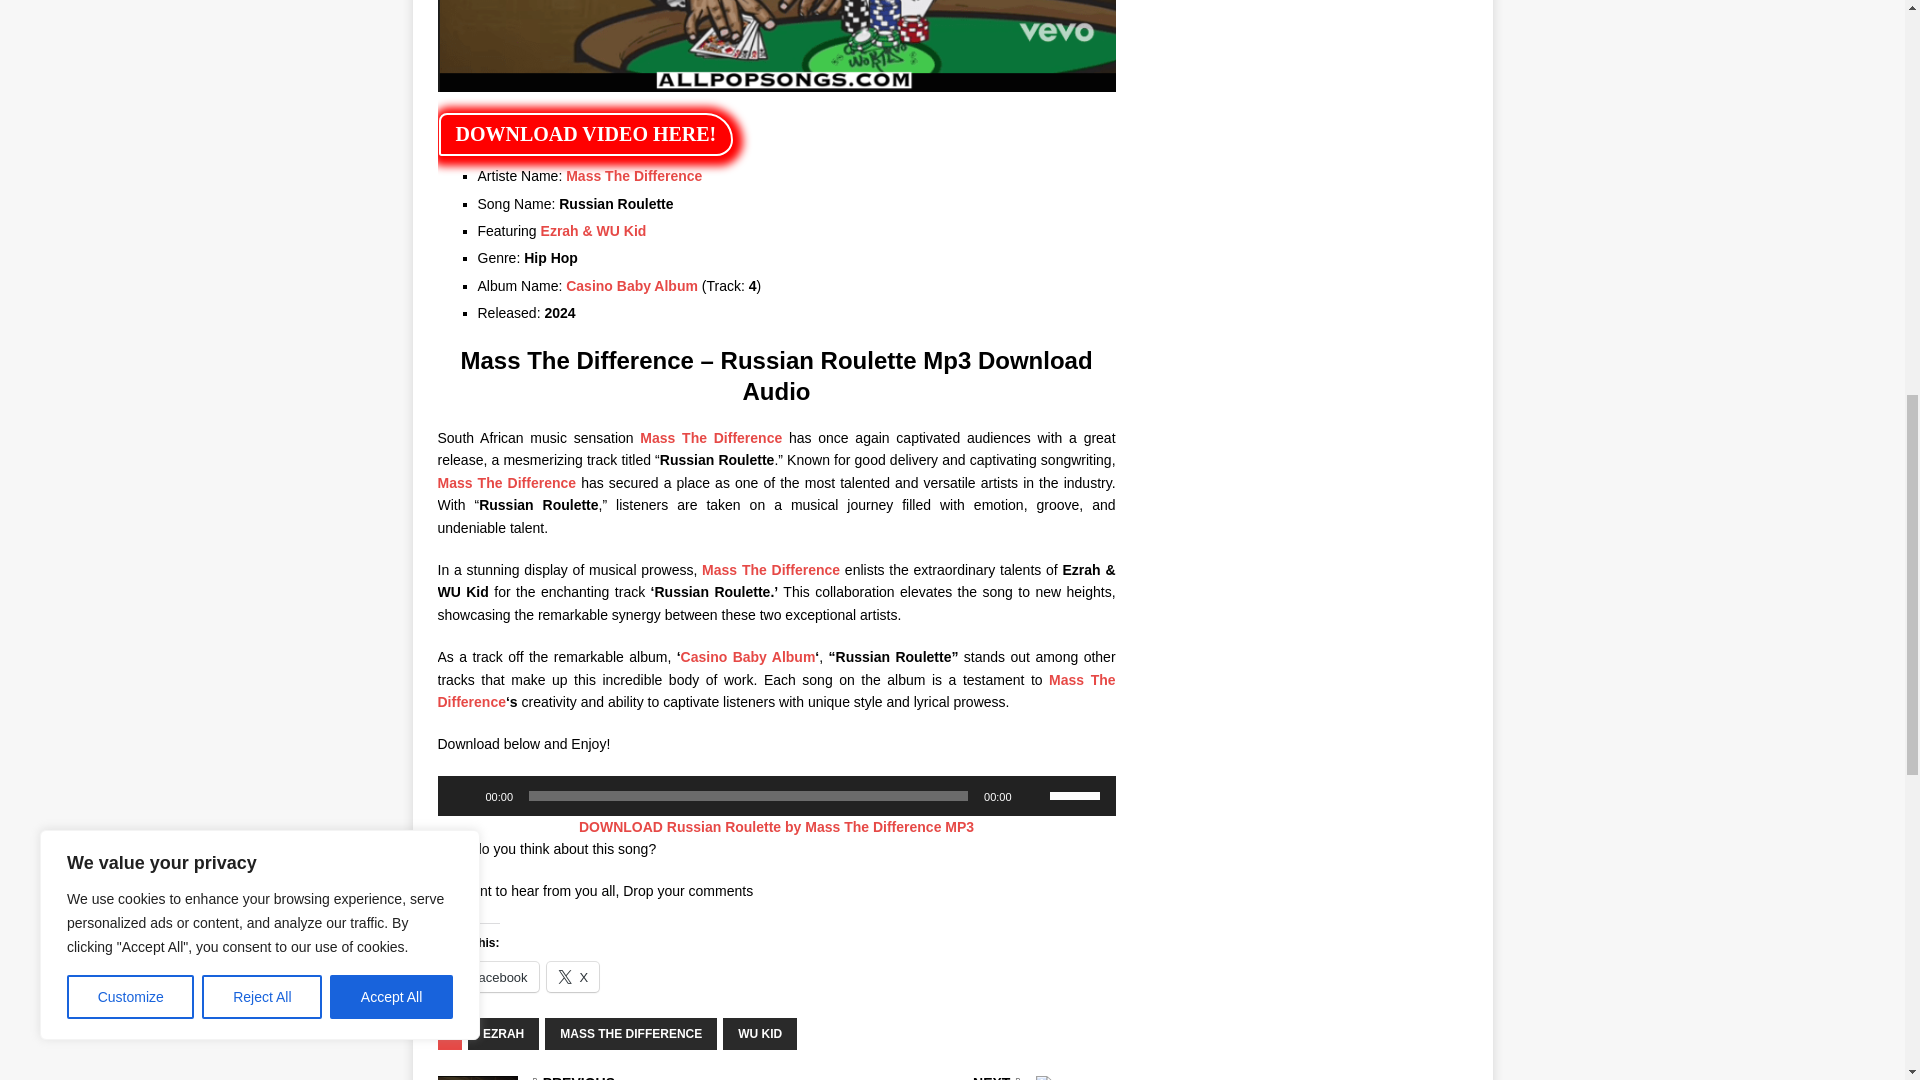 The height and width of the screenshot is (1080, 1920). What do you see at coordinates (748, 657) in the screenshot?
I see `Casino Baby Album` at bounding box center [748, 657].